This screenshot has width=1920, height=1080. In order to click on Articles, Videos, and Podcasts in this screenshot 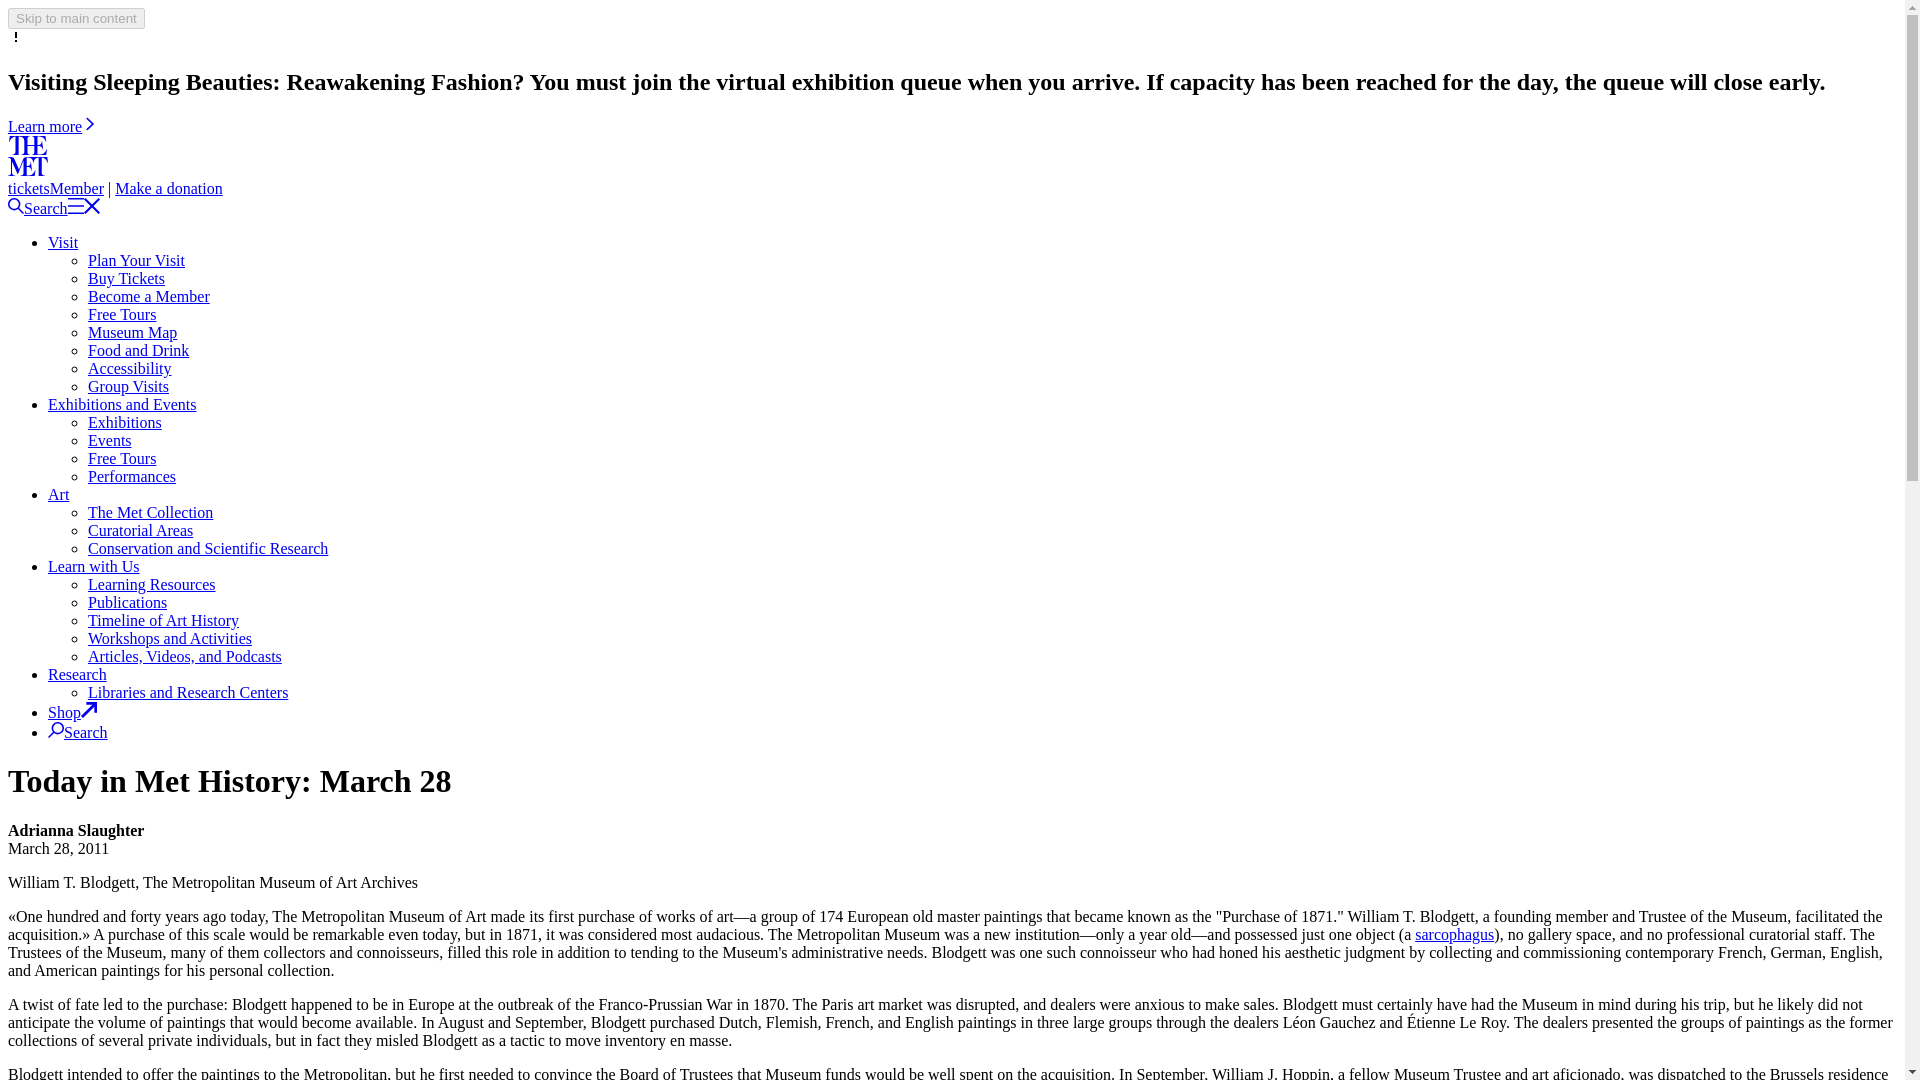, I will do `click(185, 656)`.